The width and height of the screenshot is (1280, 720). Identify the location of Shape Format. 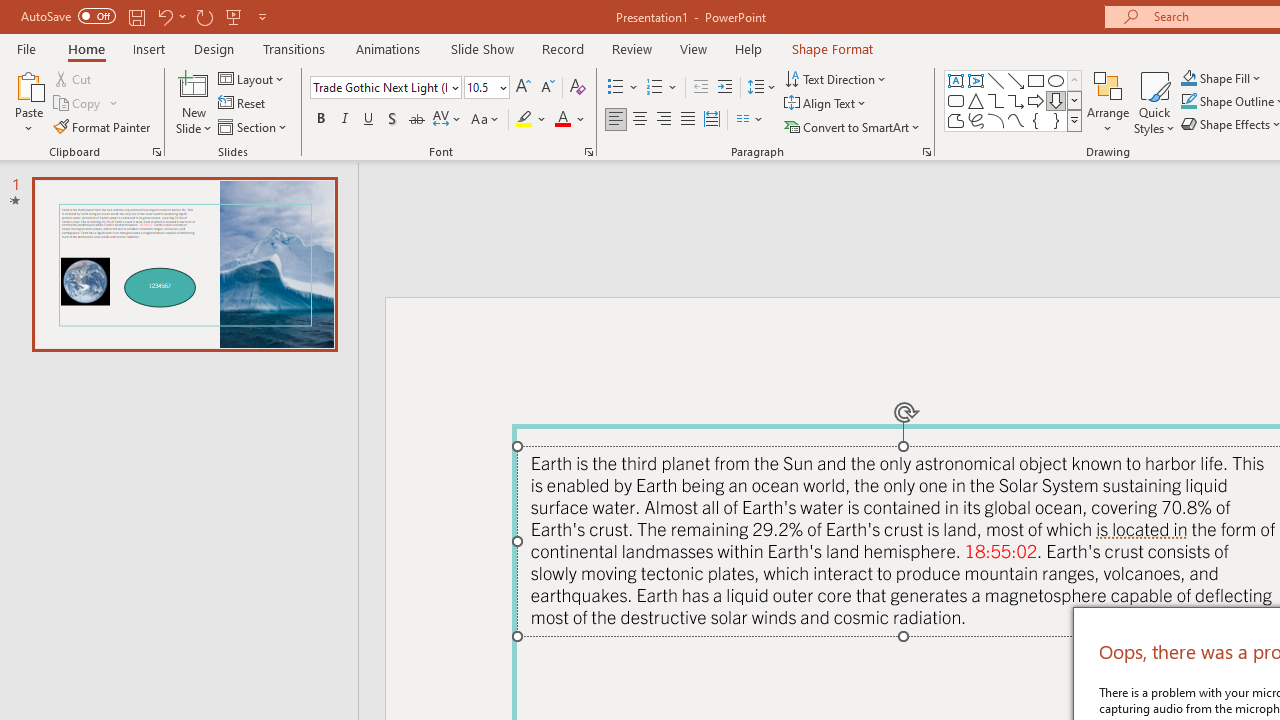
(832, 48).